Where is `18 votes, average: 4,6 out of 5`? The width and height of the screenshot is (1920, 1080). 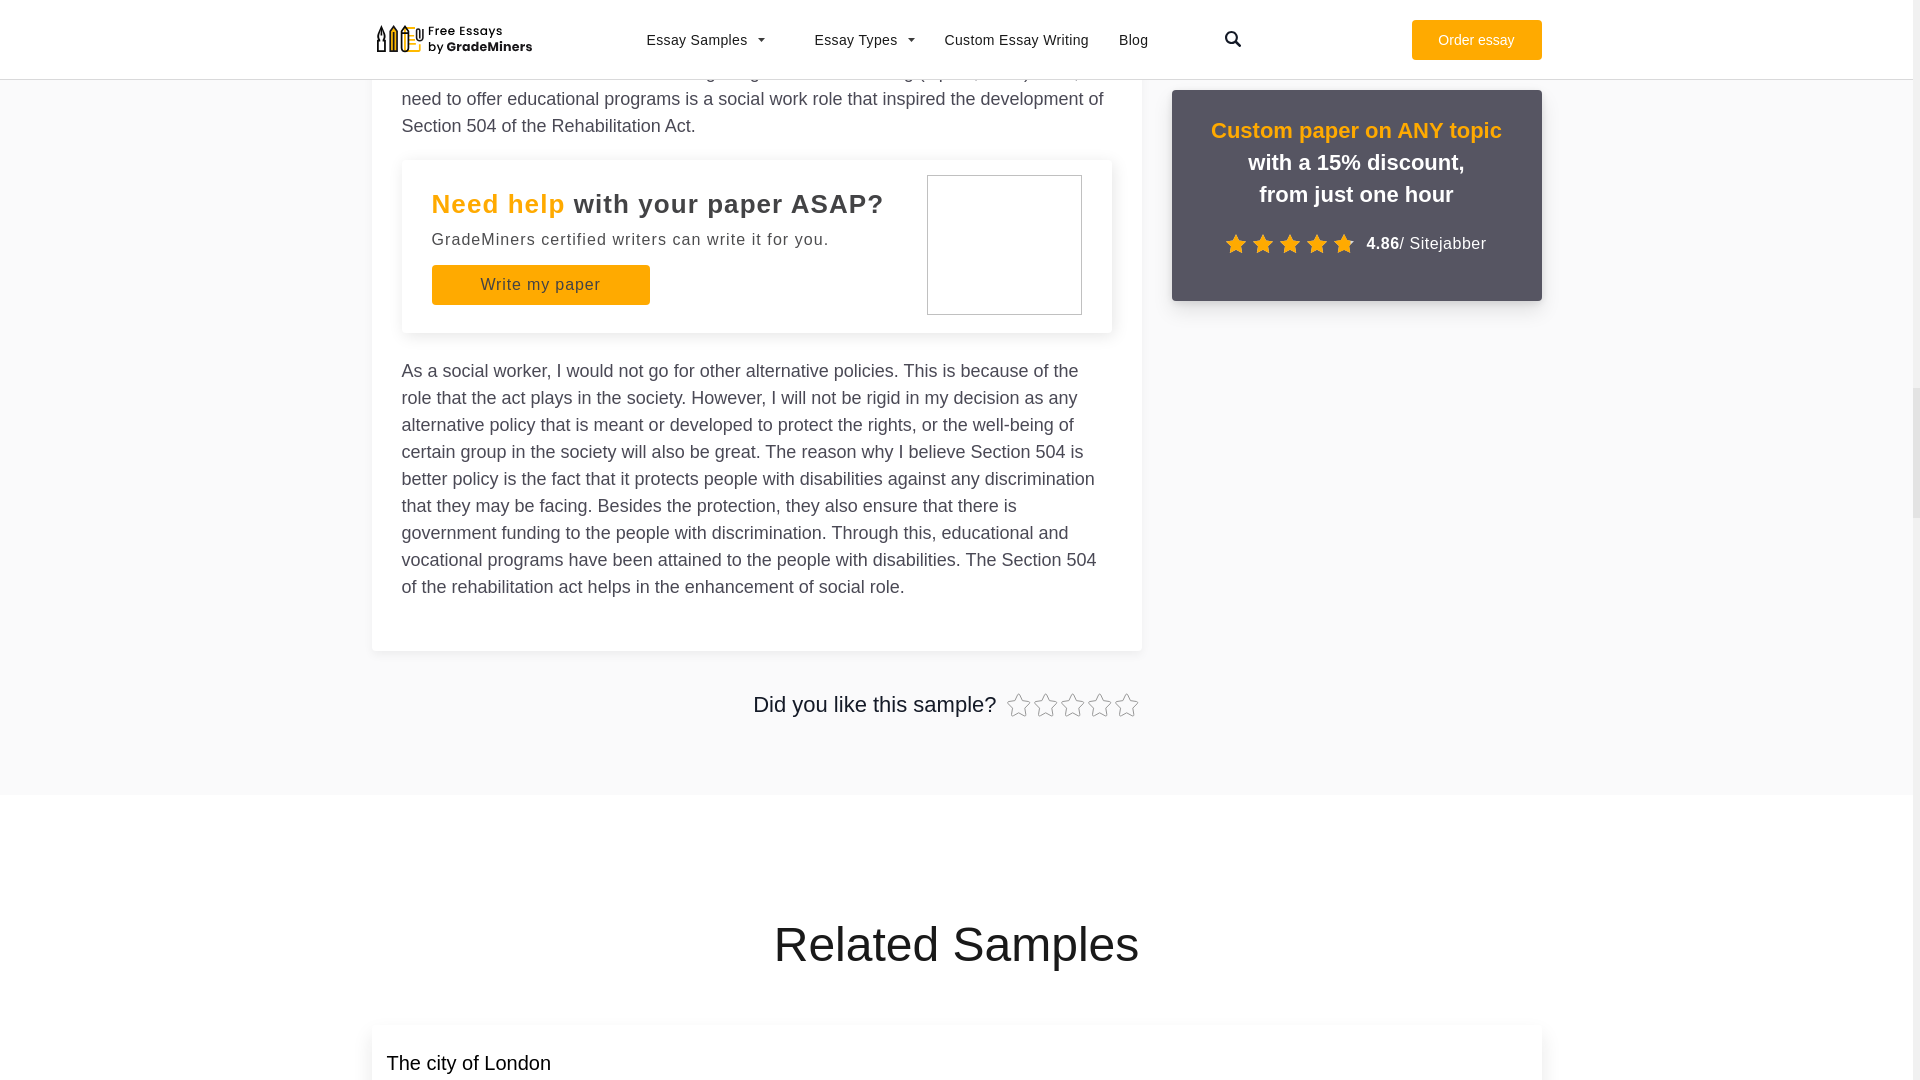 18 votes, average: 4,6 out of 5 is located at coordinates (1126, 705).